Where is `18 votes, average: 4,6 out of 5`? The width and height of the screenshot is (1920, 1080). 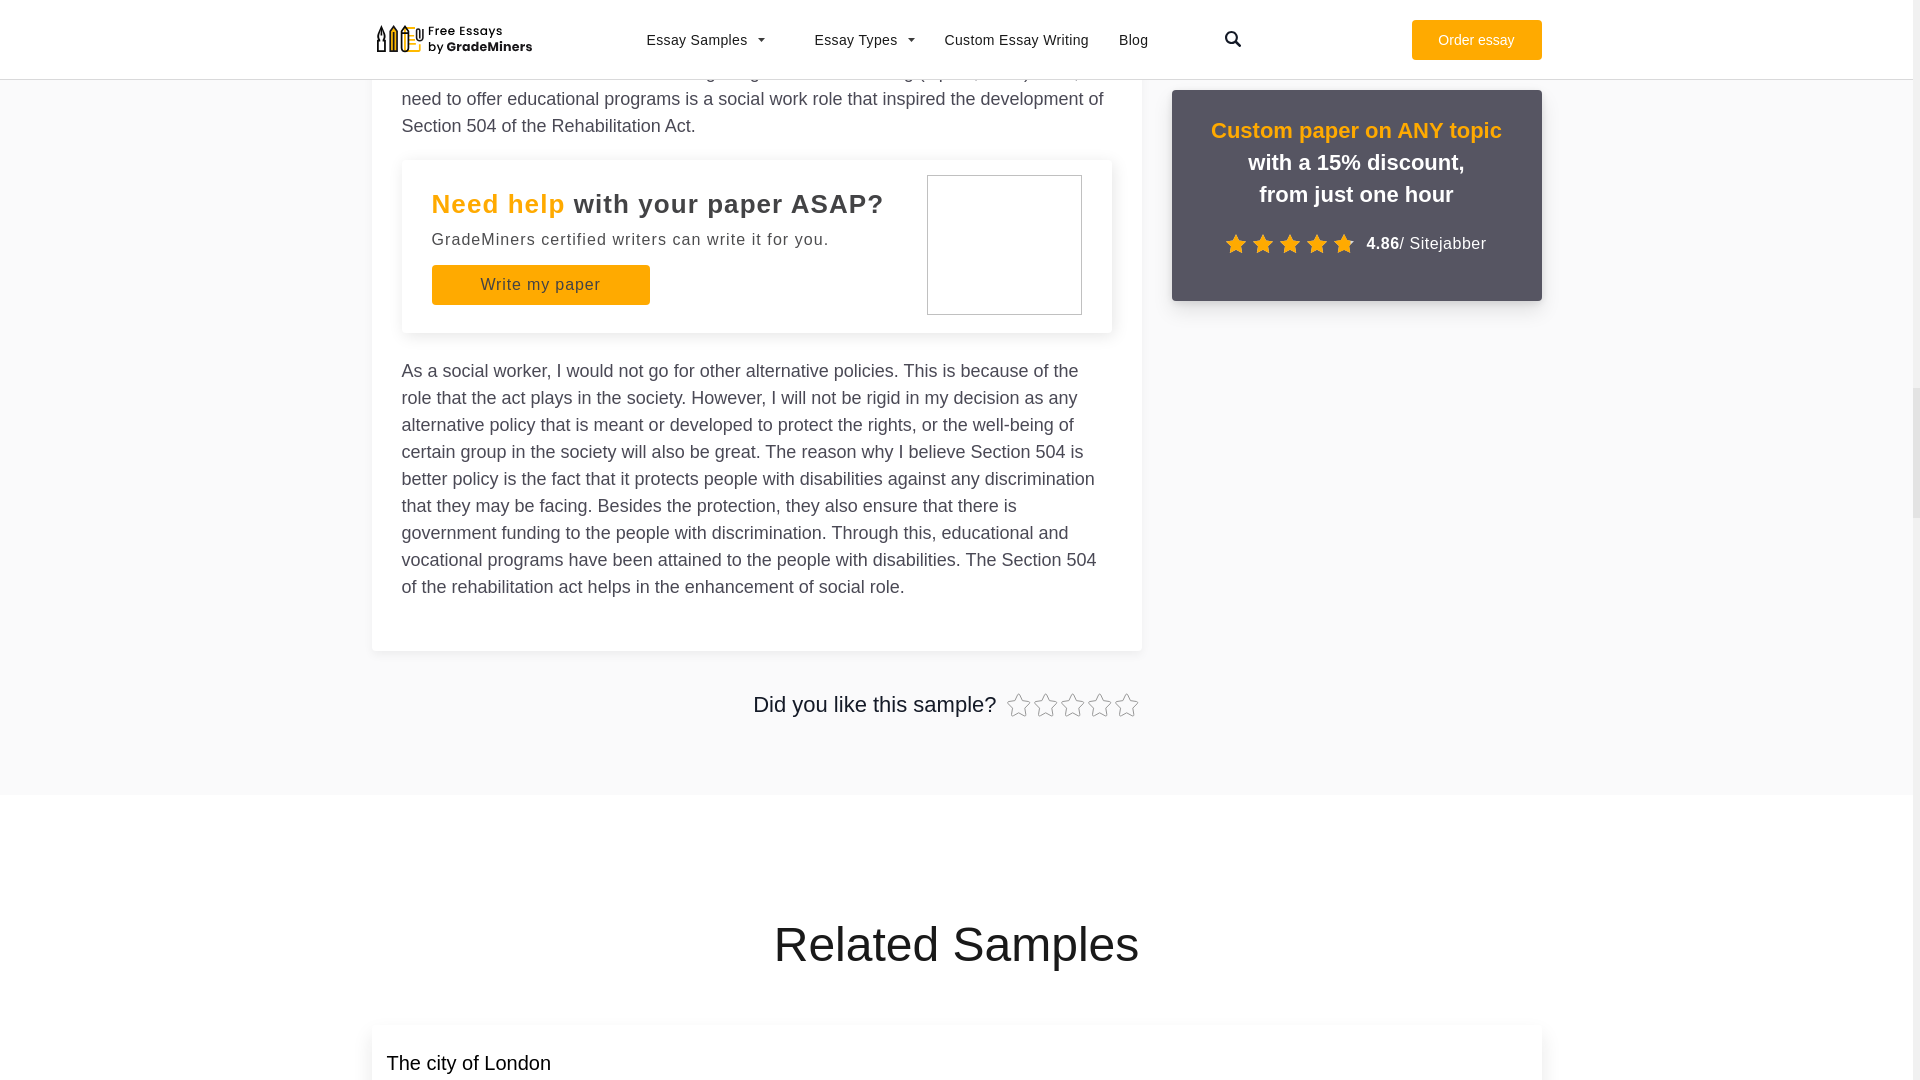 18 votes, average: 4,6 out of 5 is located at coordinates (1126, 705).